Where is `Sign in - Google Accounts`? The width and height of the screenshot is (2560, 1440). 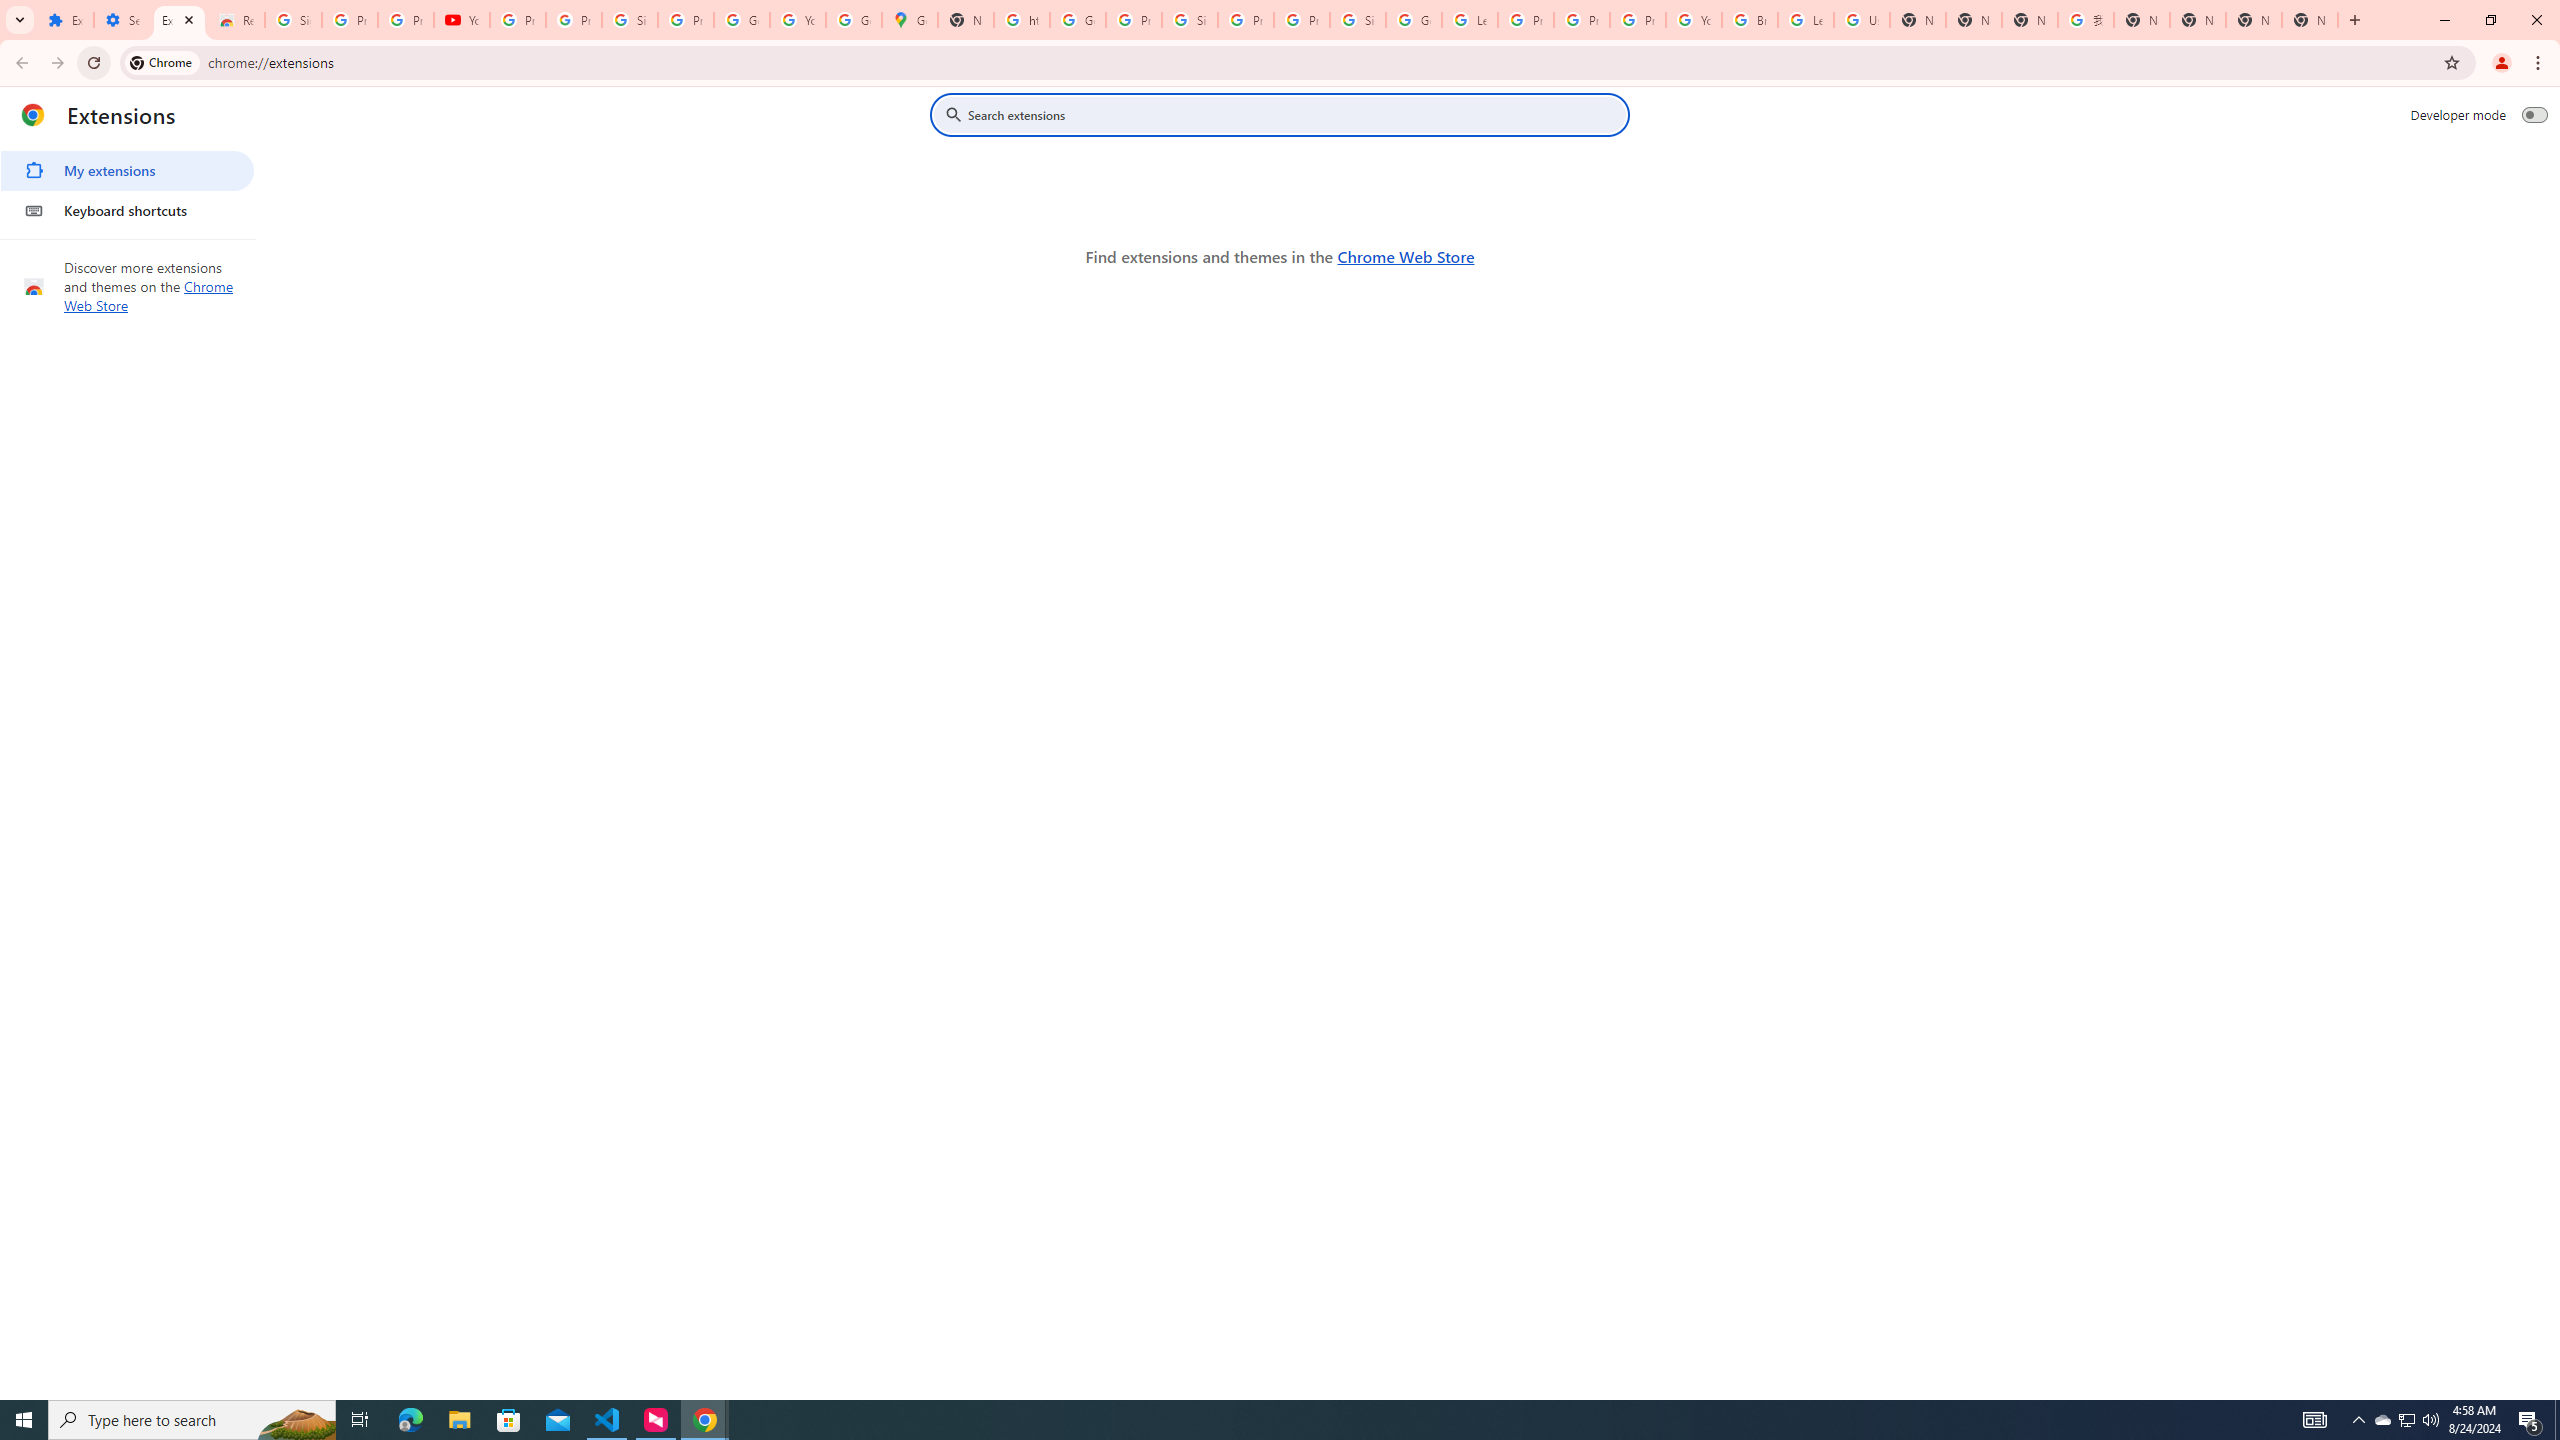 Sign in - Google Accounts is located at coordinates (630, 20).